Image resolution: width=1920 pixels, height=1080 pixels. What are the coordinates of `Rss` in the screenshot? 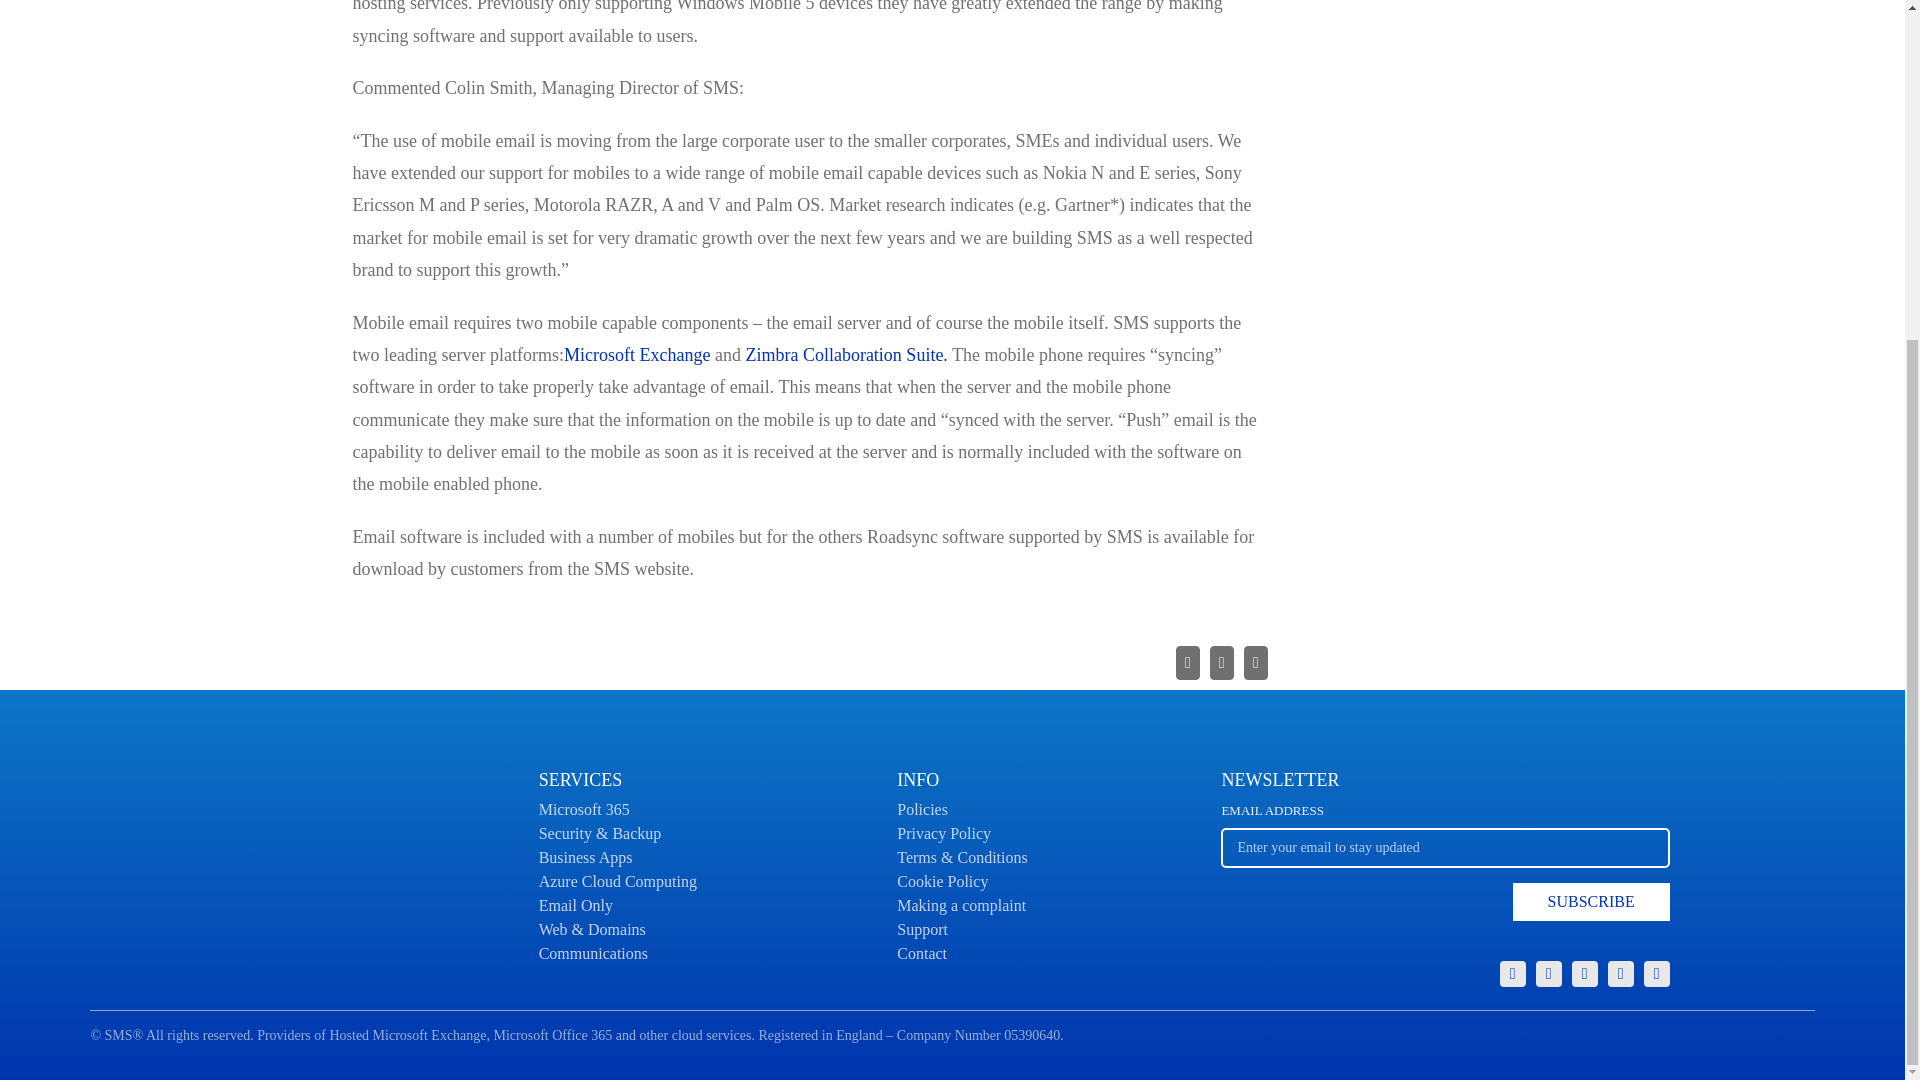 It's located at (1444, 868).